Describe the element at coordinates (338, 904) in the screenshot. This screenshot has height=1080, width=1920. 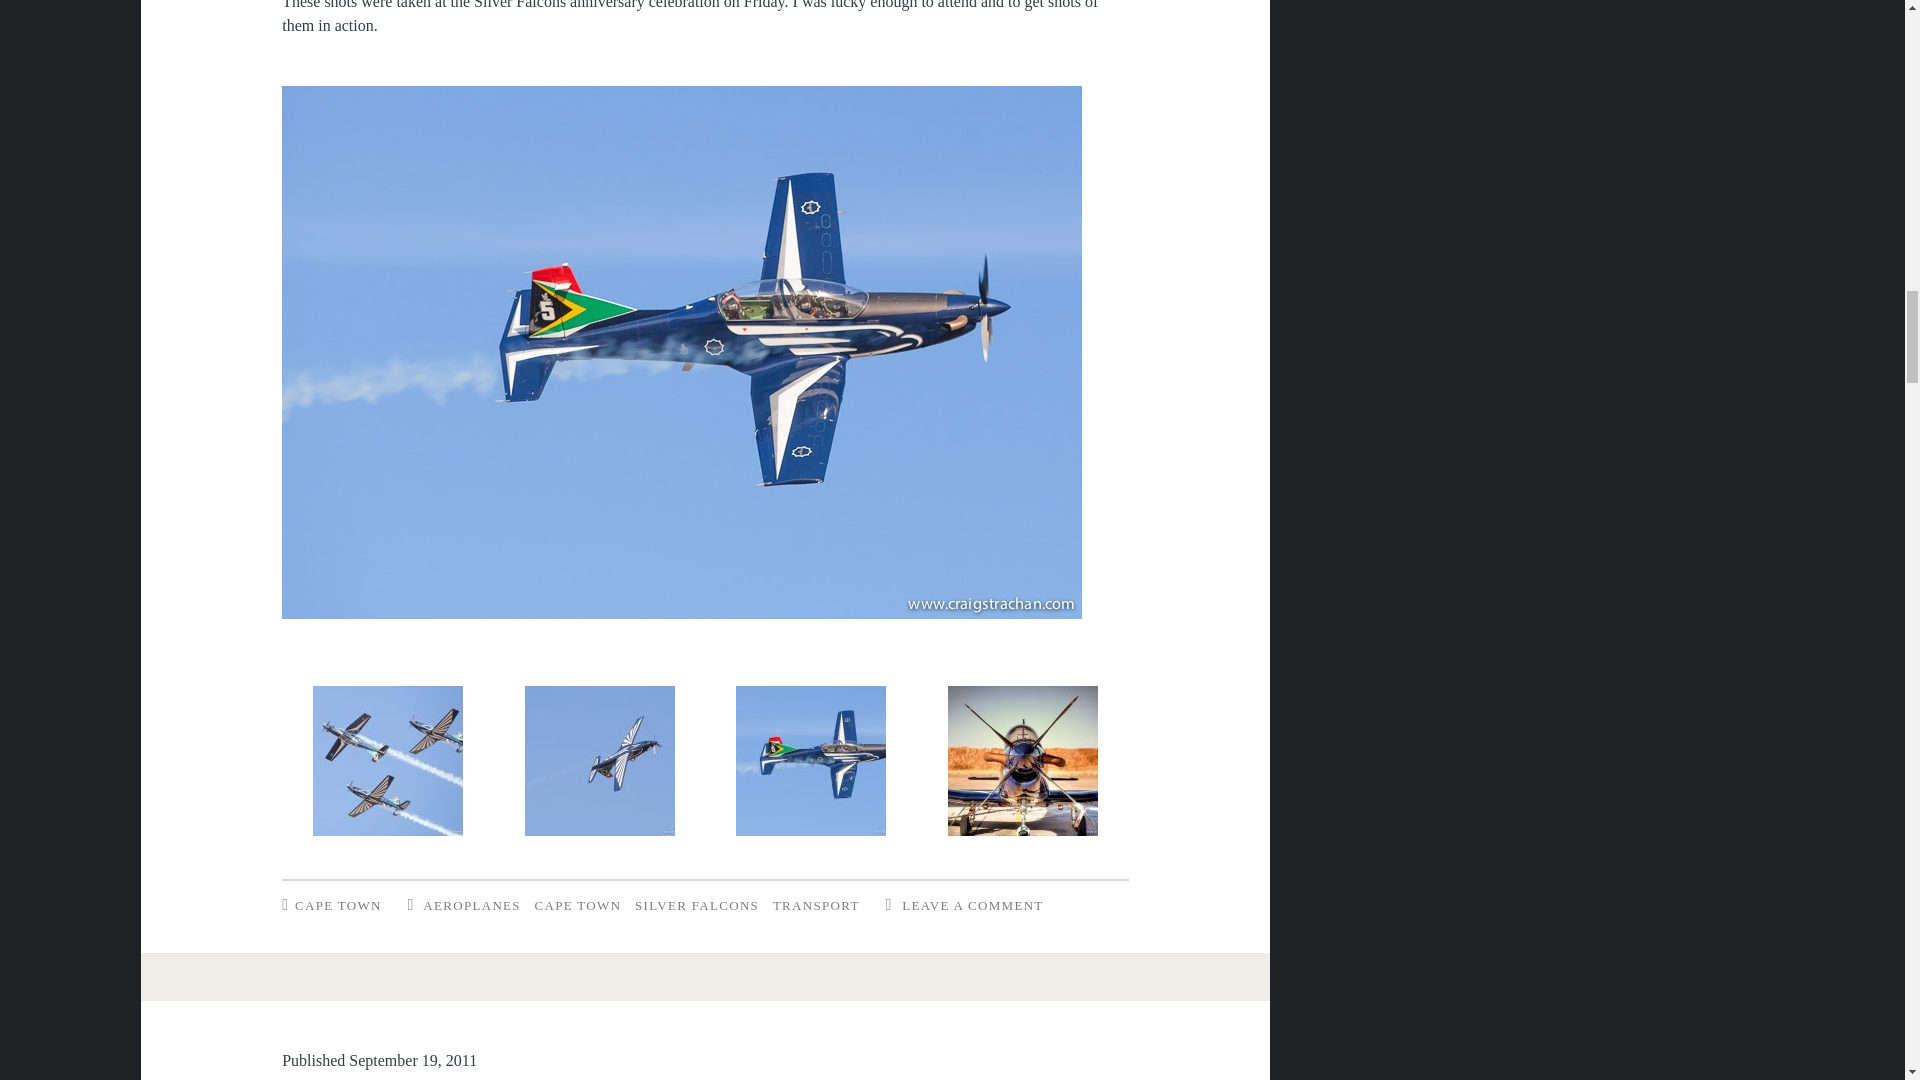
I see `CAPE TOWN` at that location.